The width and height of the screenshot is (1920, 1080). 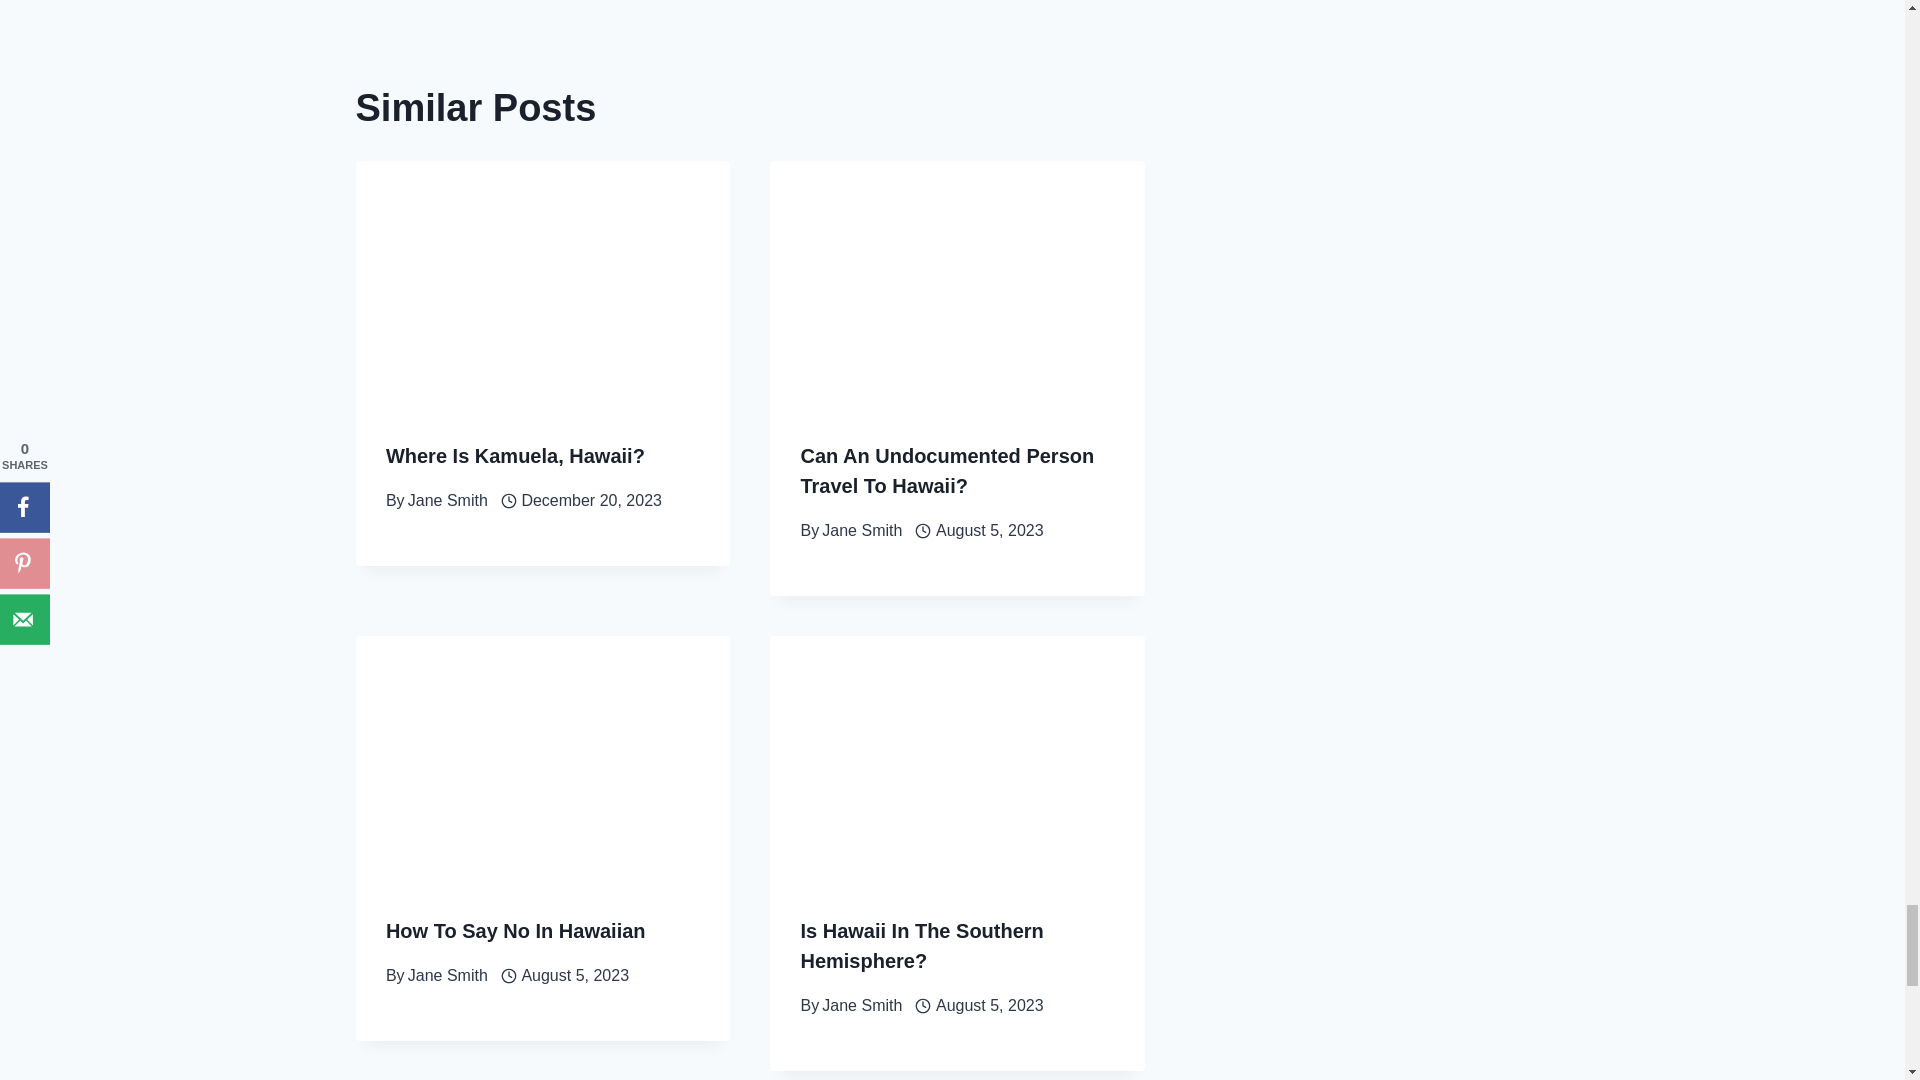 What do you see at coordinates (515, 455) in the screenshot?
I see `Where Is Kamuela, Hawaii?` at bounding box center [515, 455].